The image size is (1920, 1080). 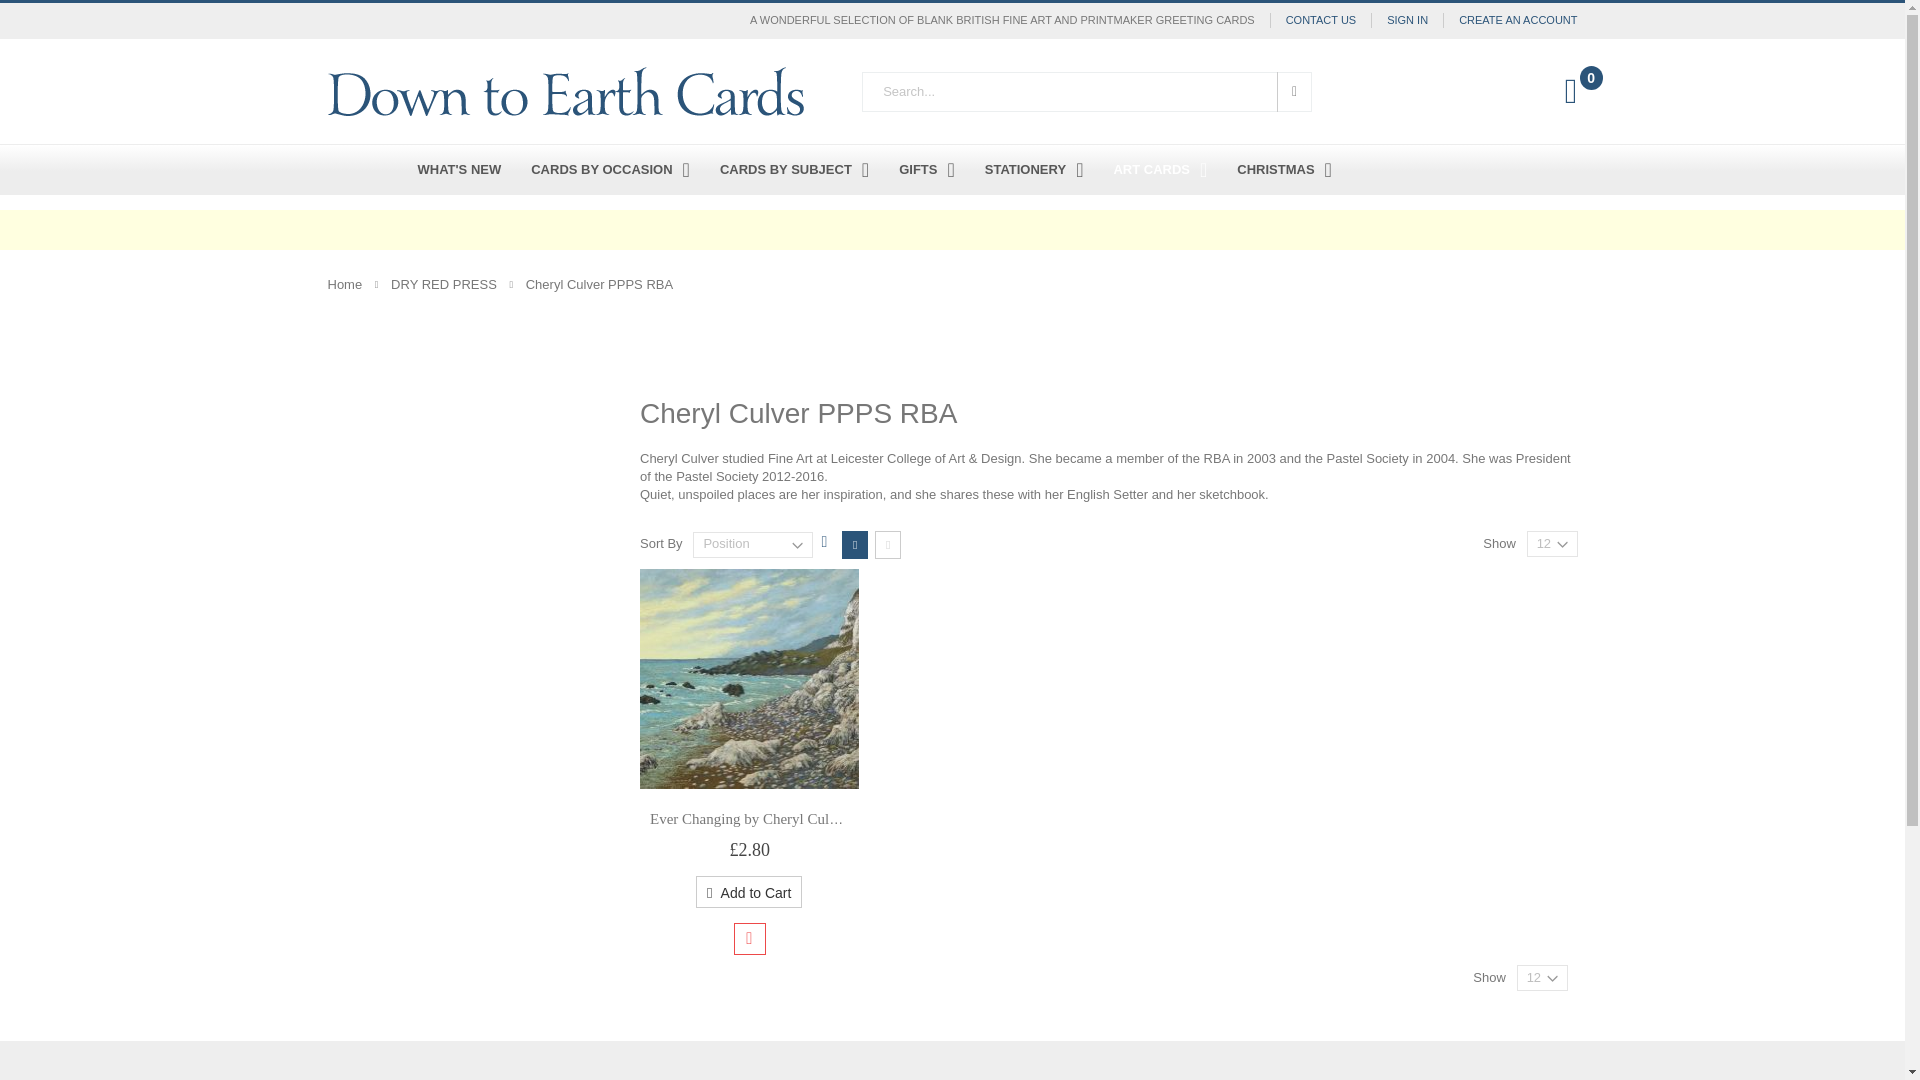 I want to click on CARDS BY SUBJECT, so click(x=794, y=170).